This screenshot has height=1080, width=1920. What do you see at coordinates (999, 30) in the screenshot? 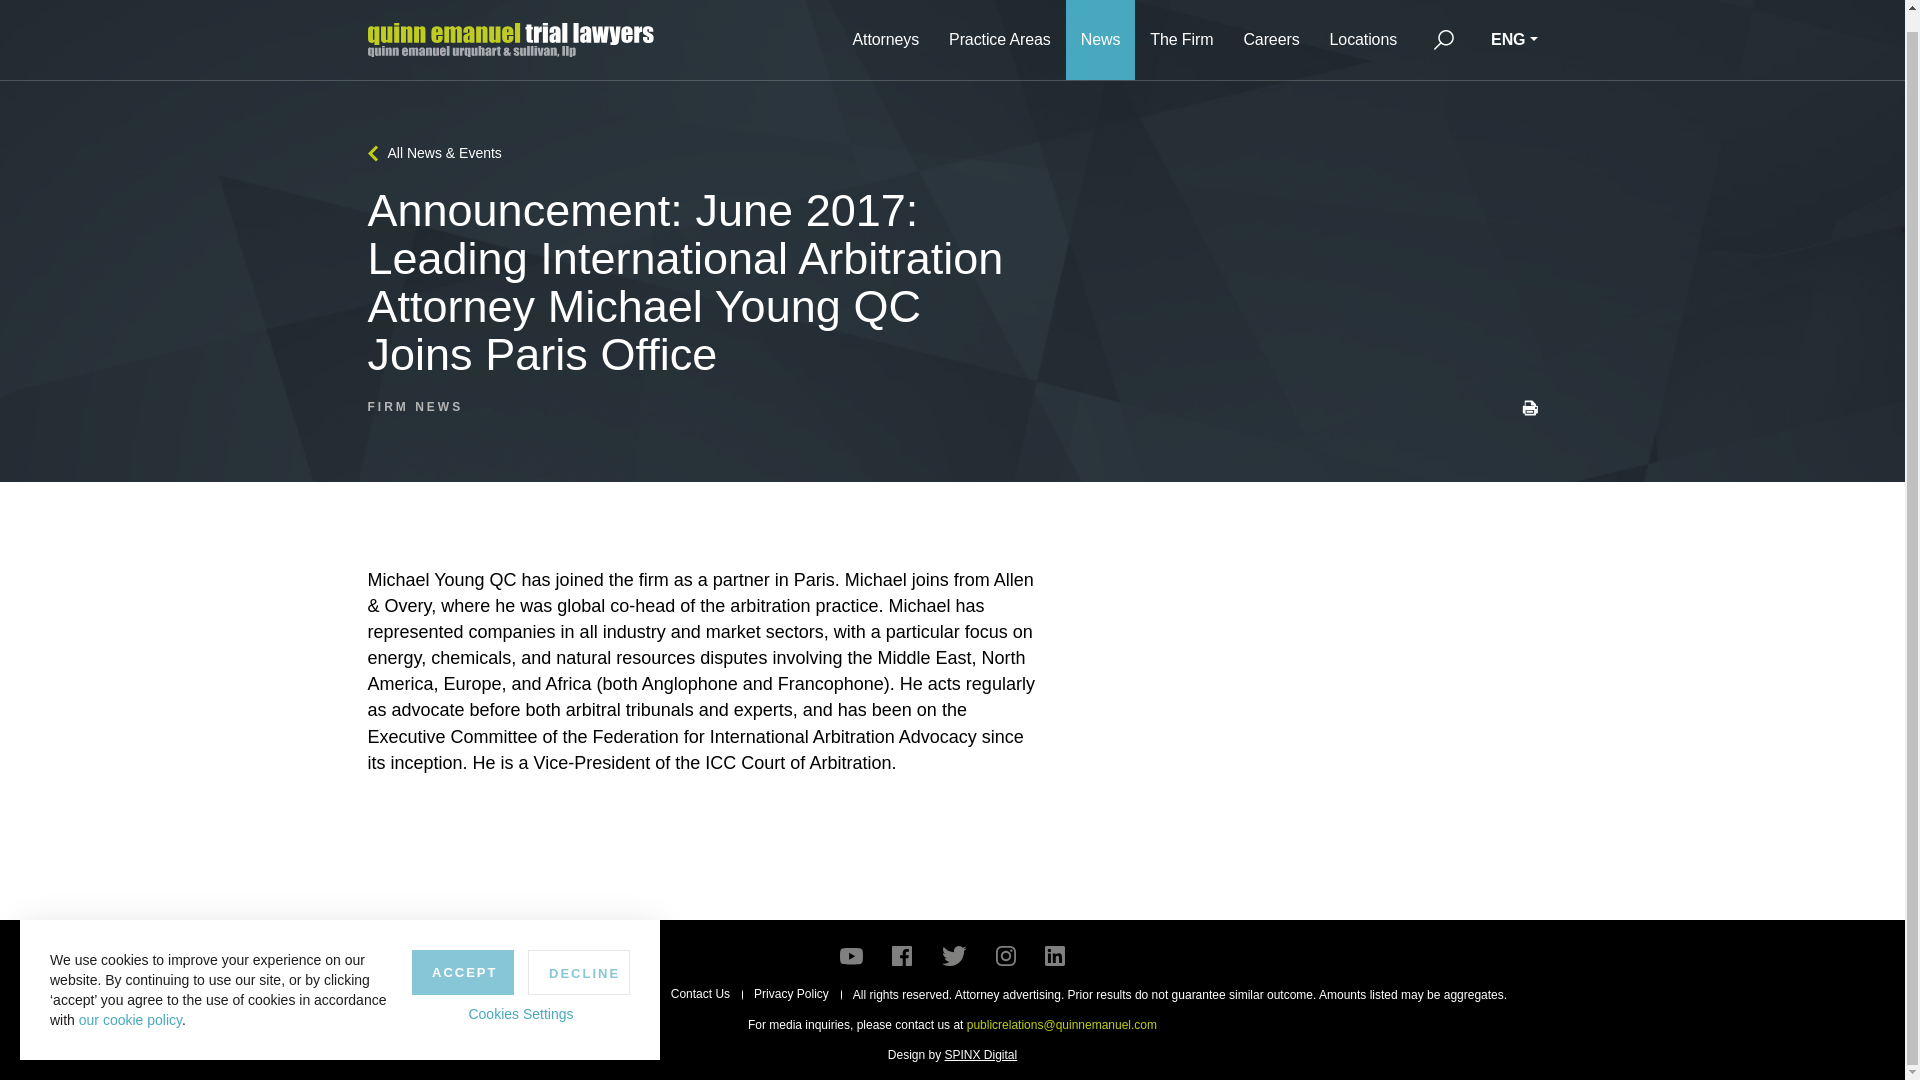
I see `Practice Areas` at bounding box center [999, 30].